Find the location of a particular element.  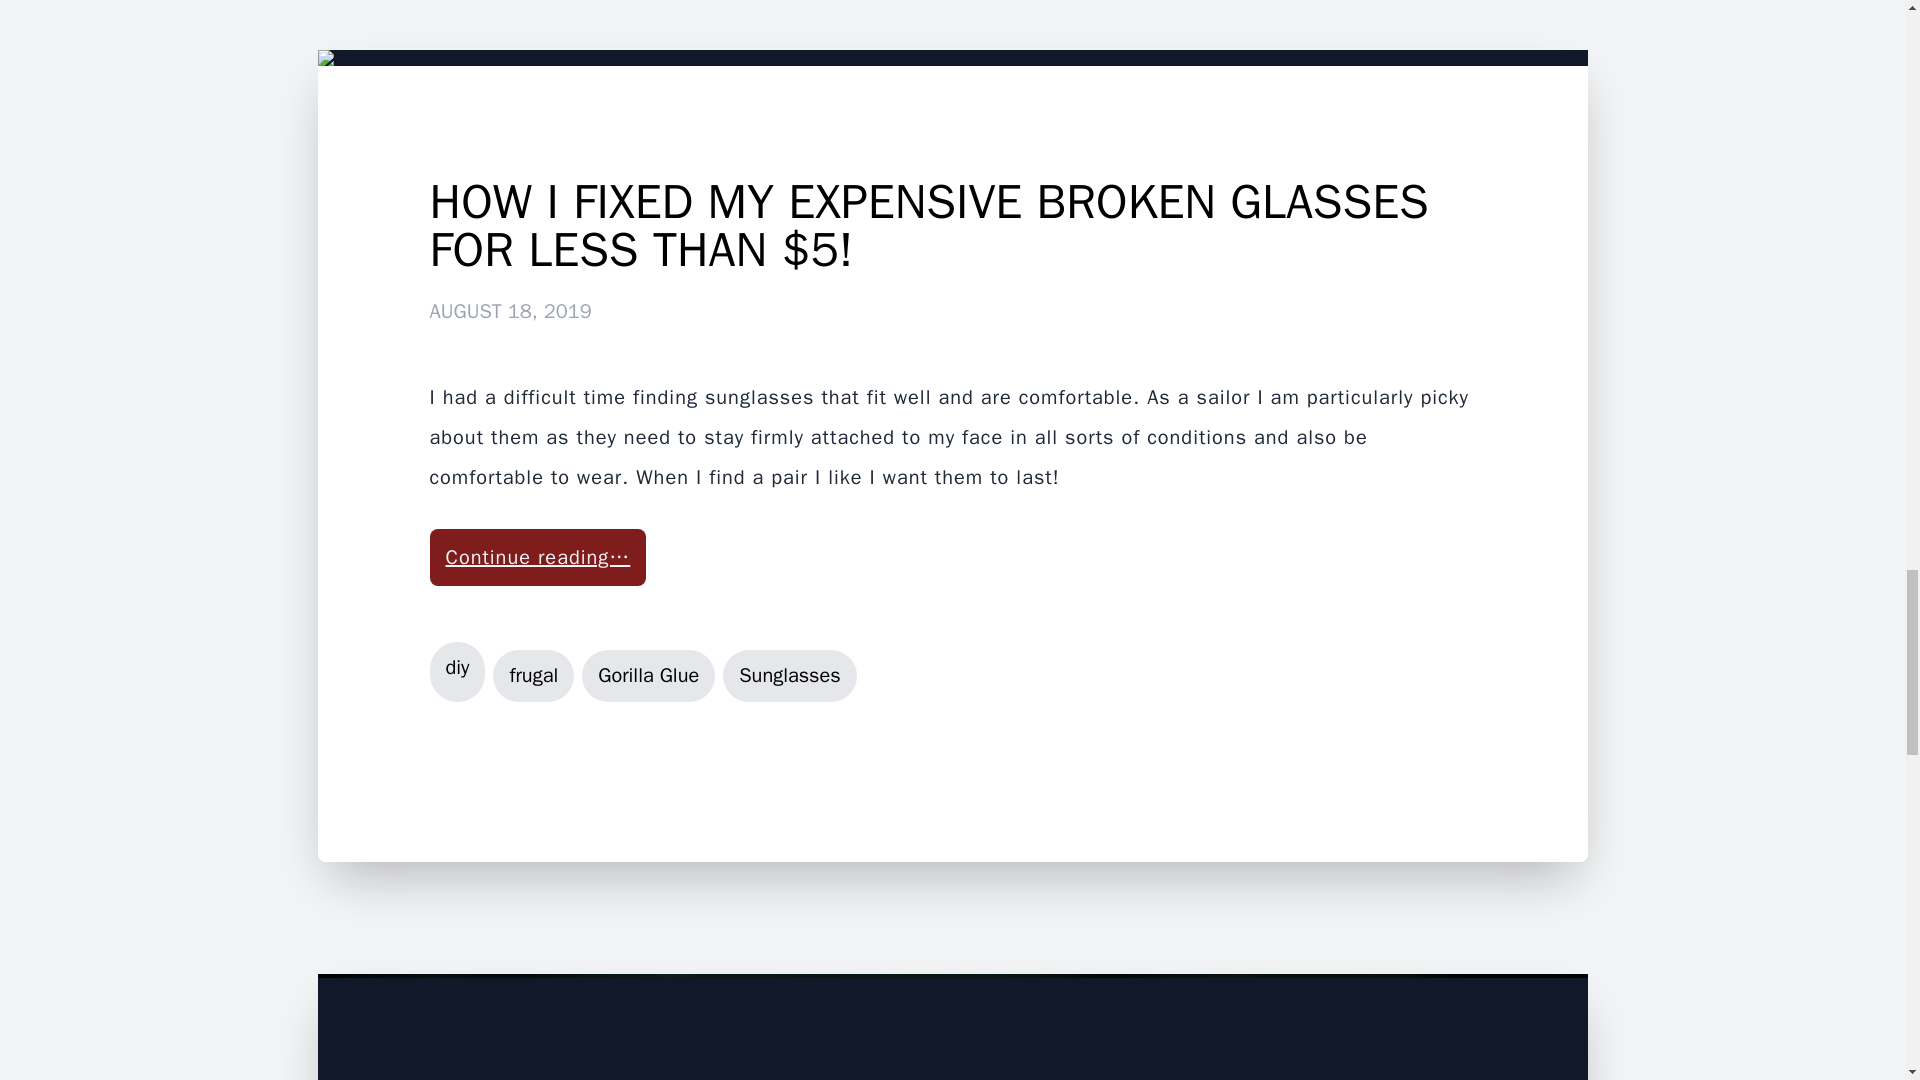

frugal Tag is located at coordinates (534, 676).